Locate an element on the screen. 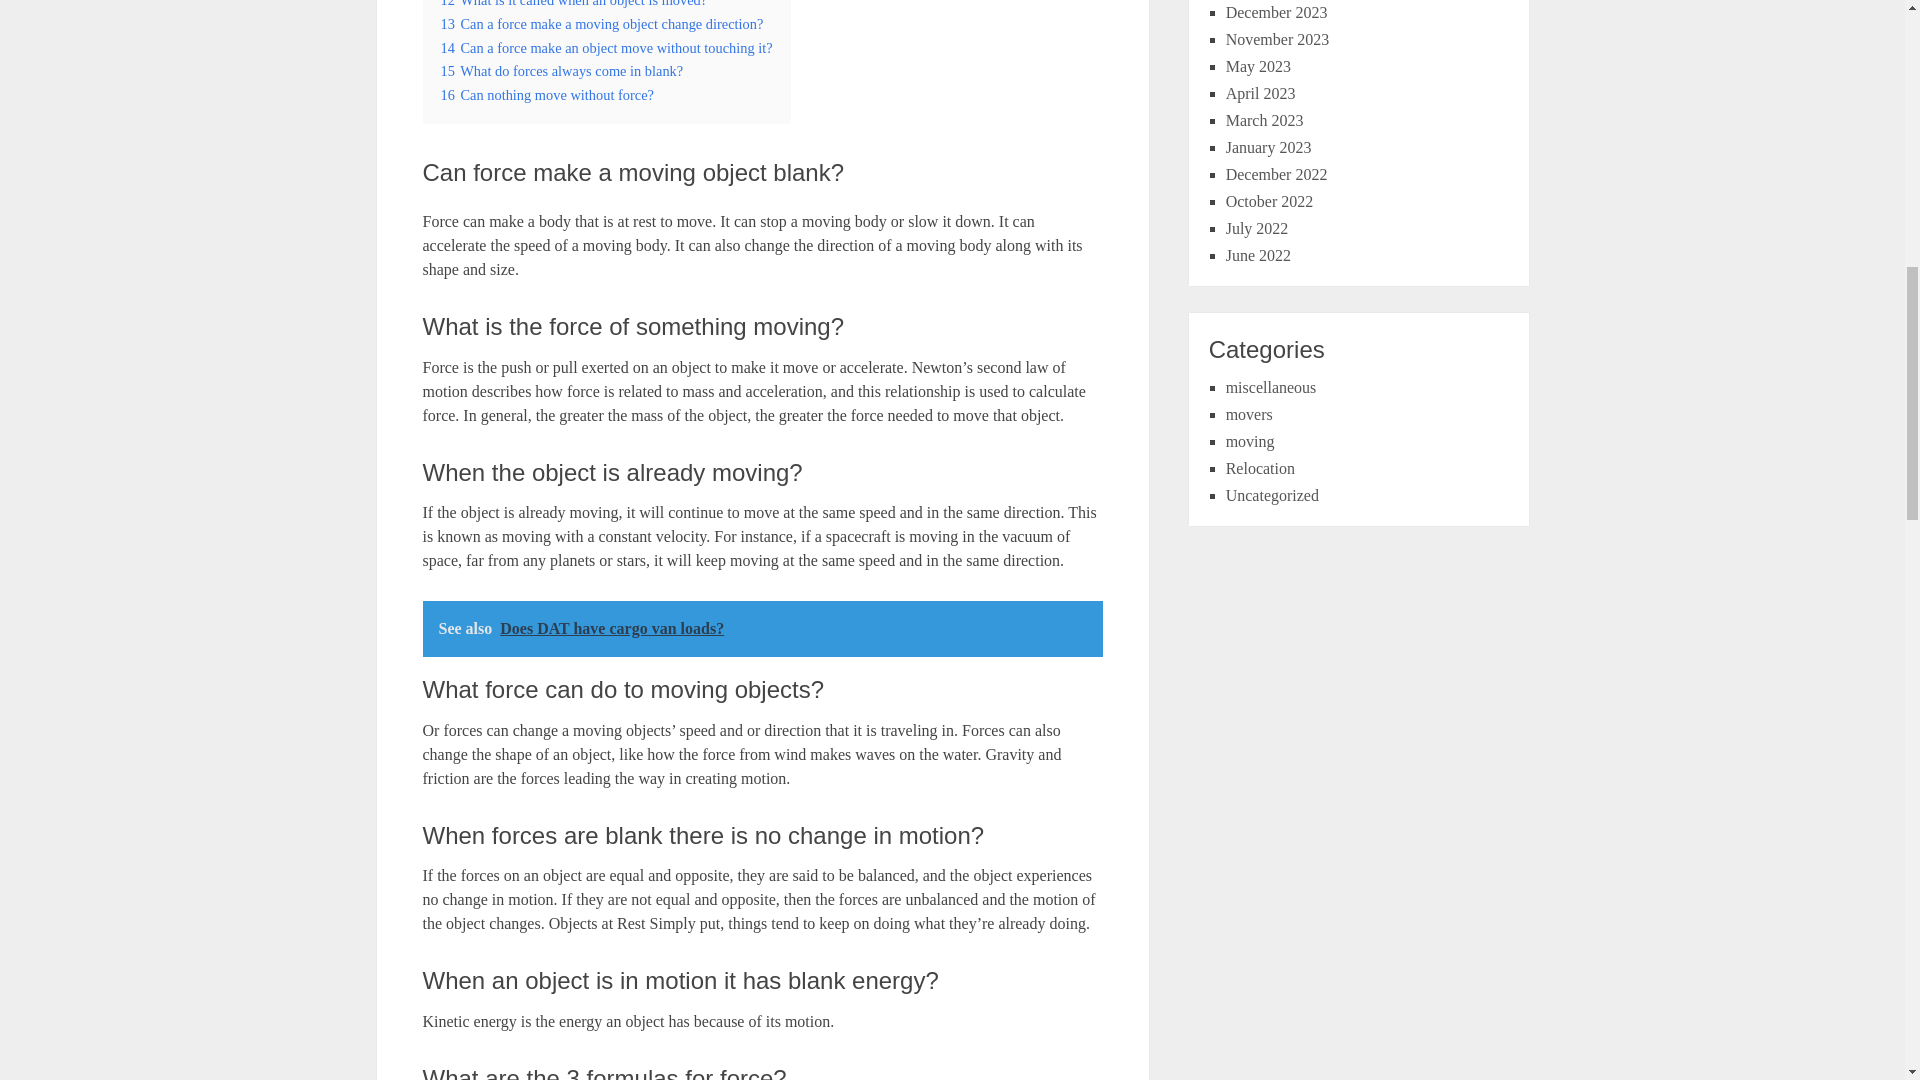  15 What do forces always come in blank? is located at coordinates (561, 70).